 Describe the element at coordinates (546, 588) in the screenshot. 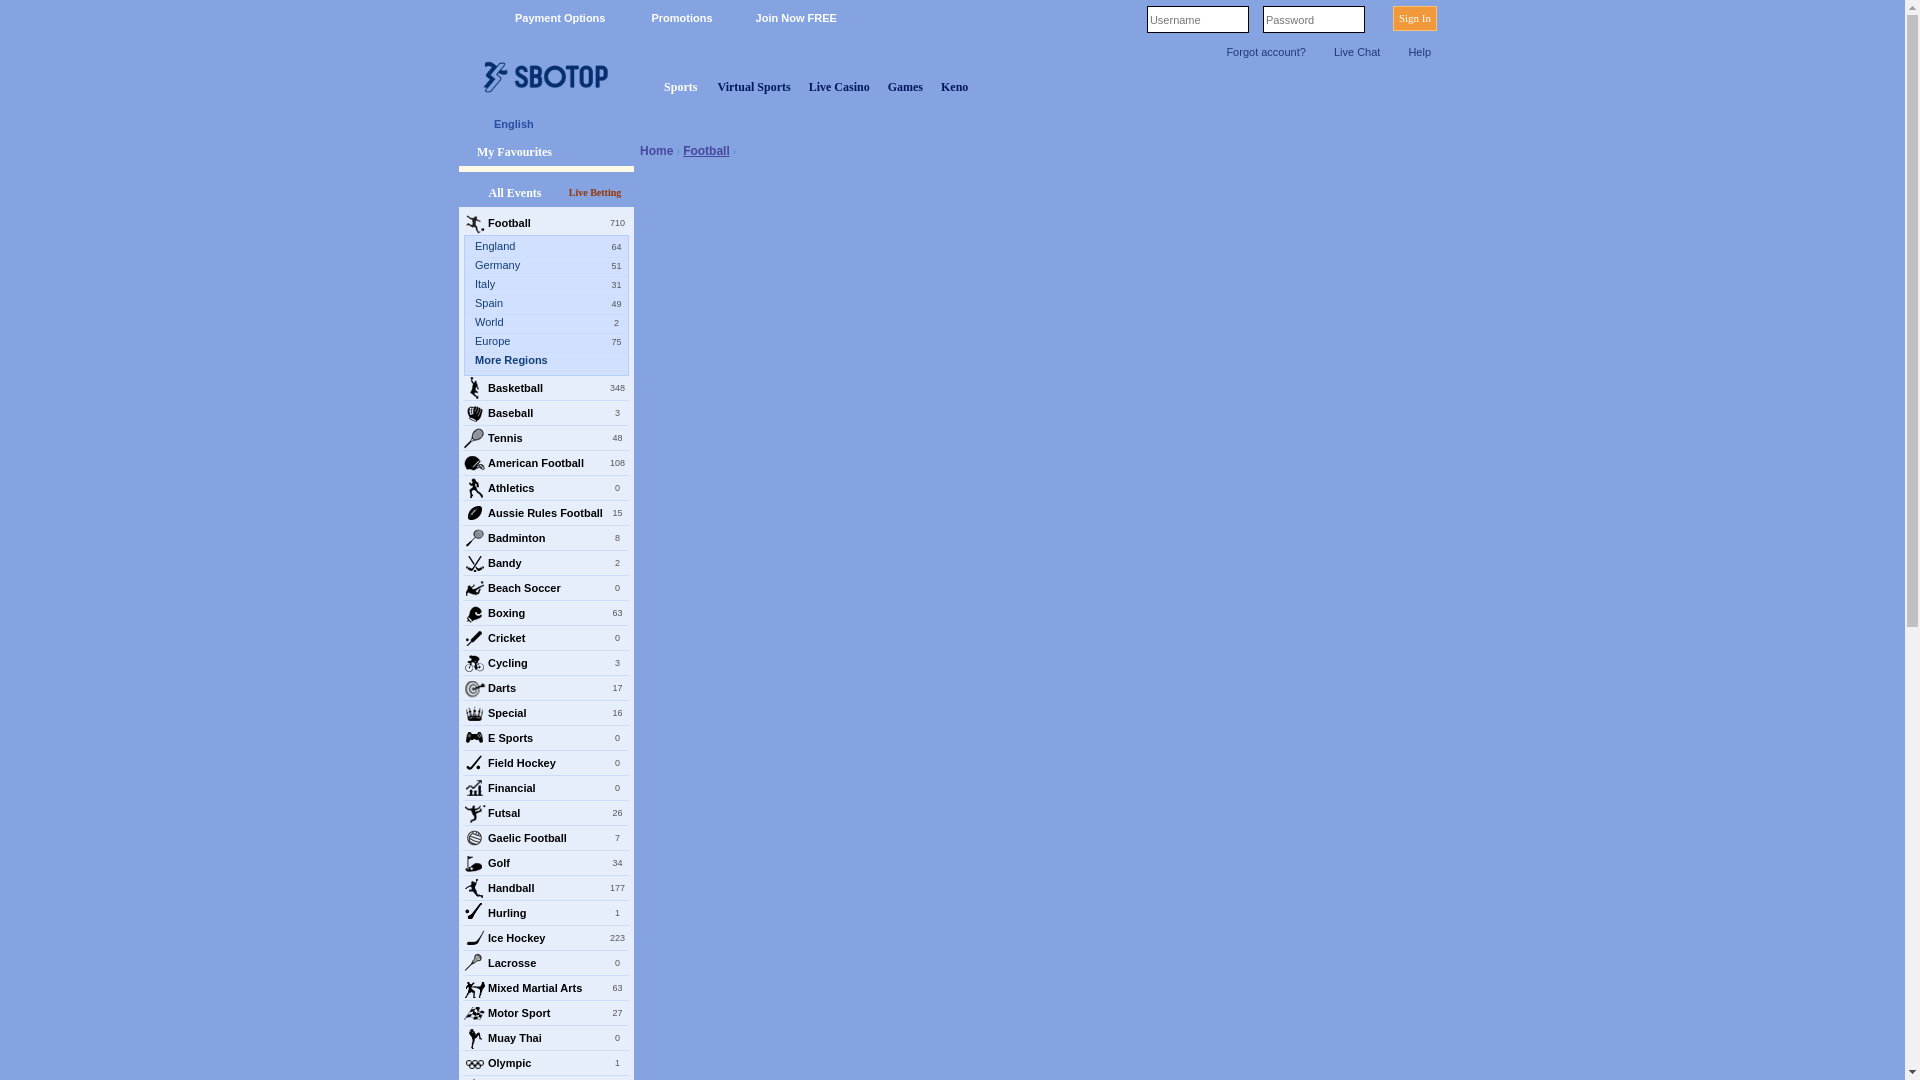

I see `Beach Soccer
0` at that location.